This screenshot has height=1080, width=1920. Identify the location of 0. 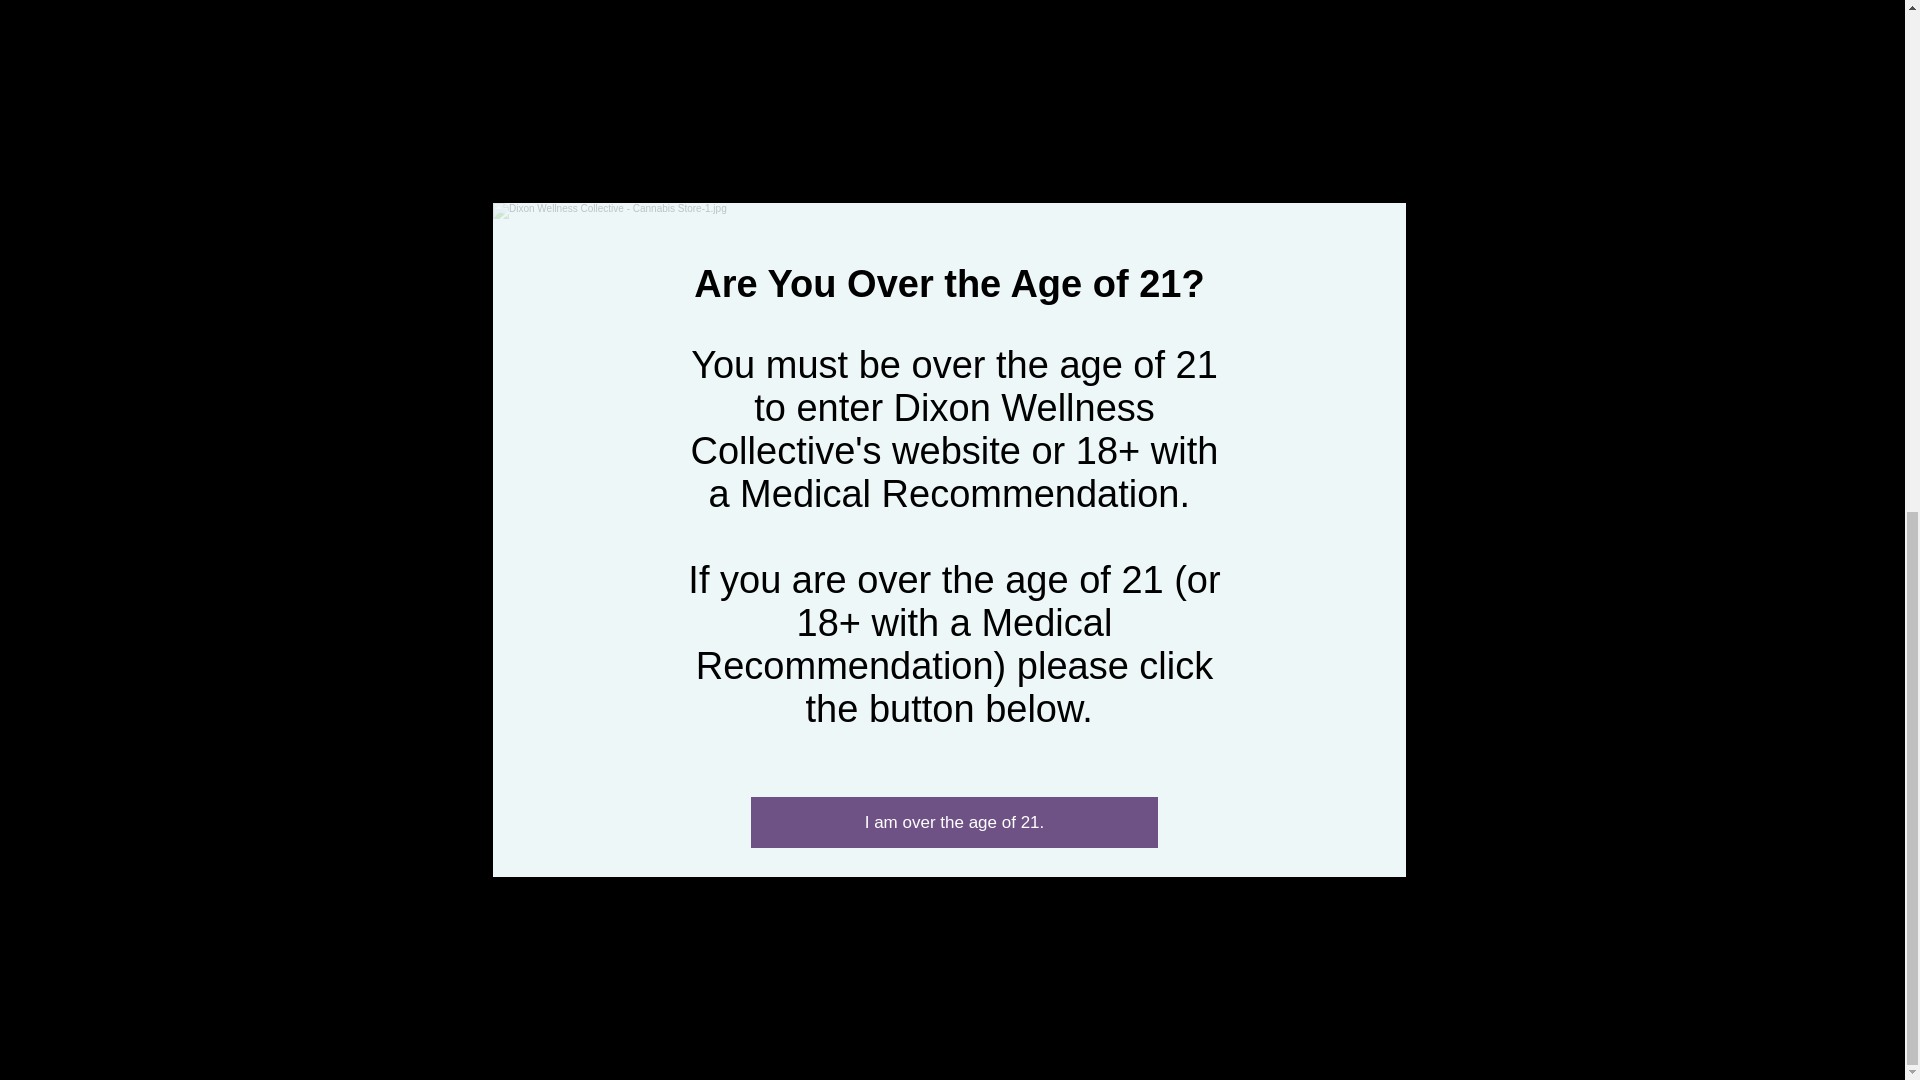
(580, 760).